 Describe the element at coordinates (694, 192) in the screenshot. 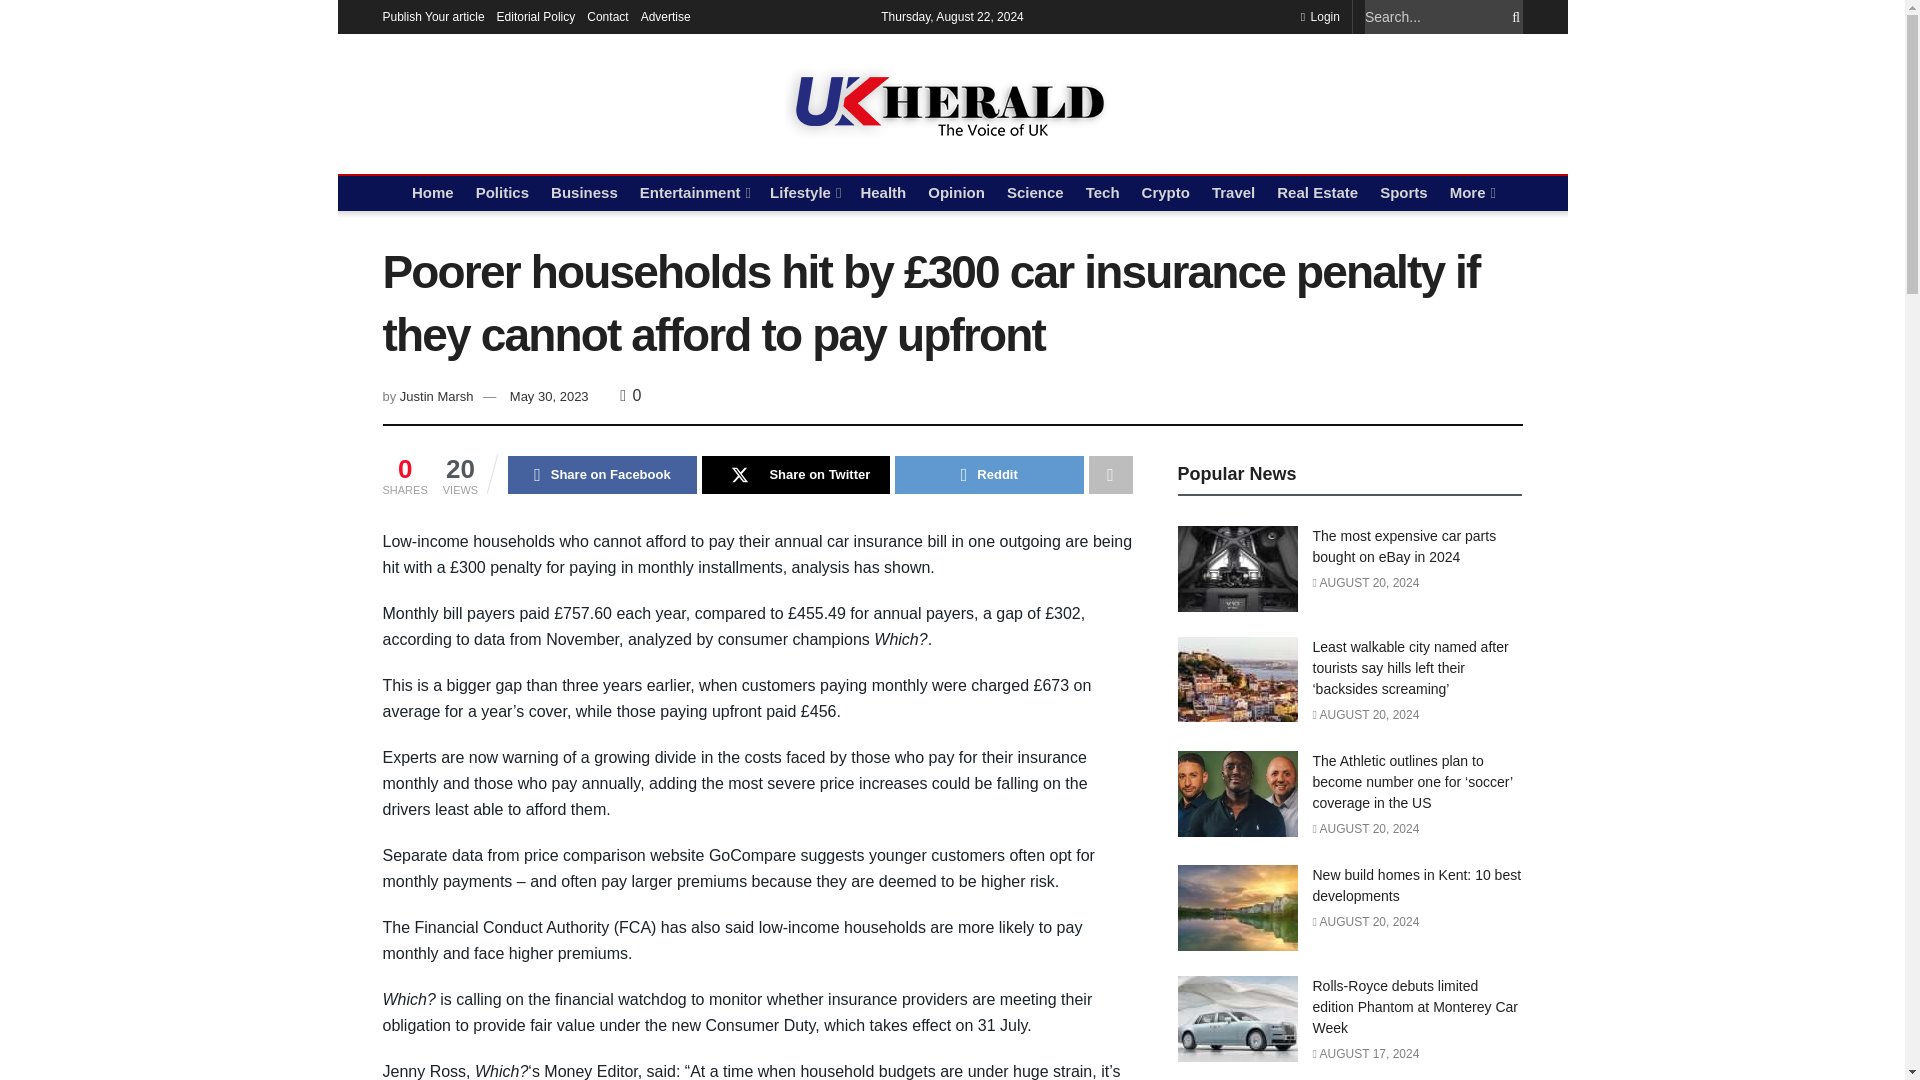

I see `Entertainment` at that location.